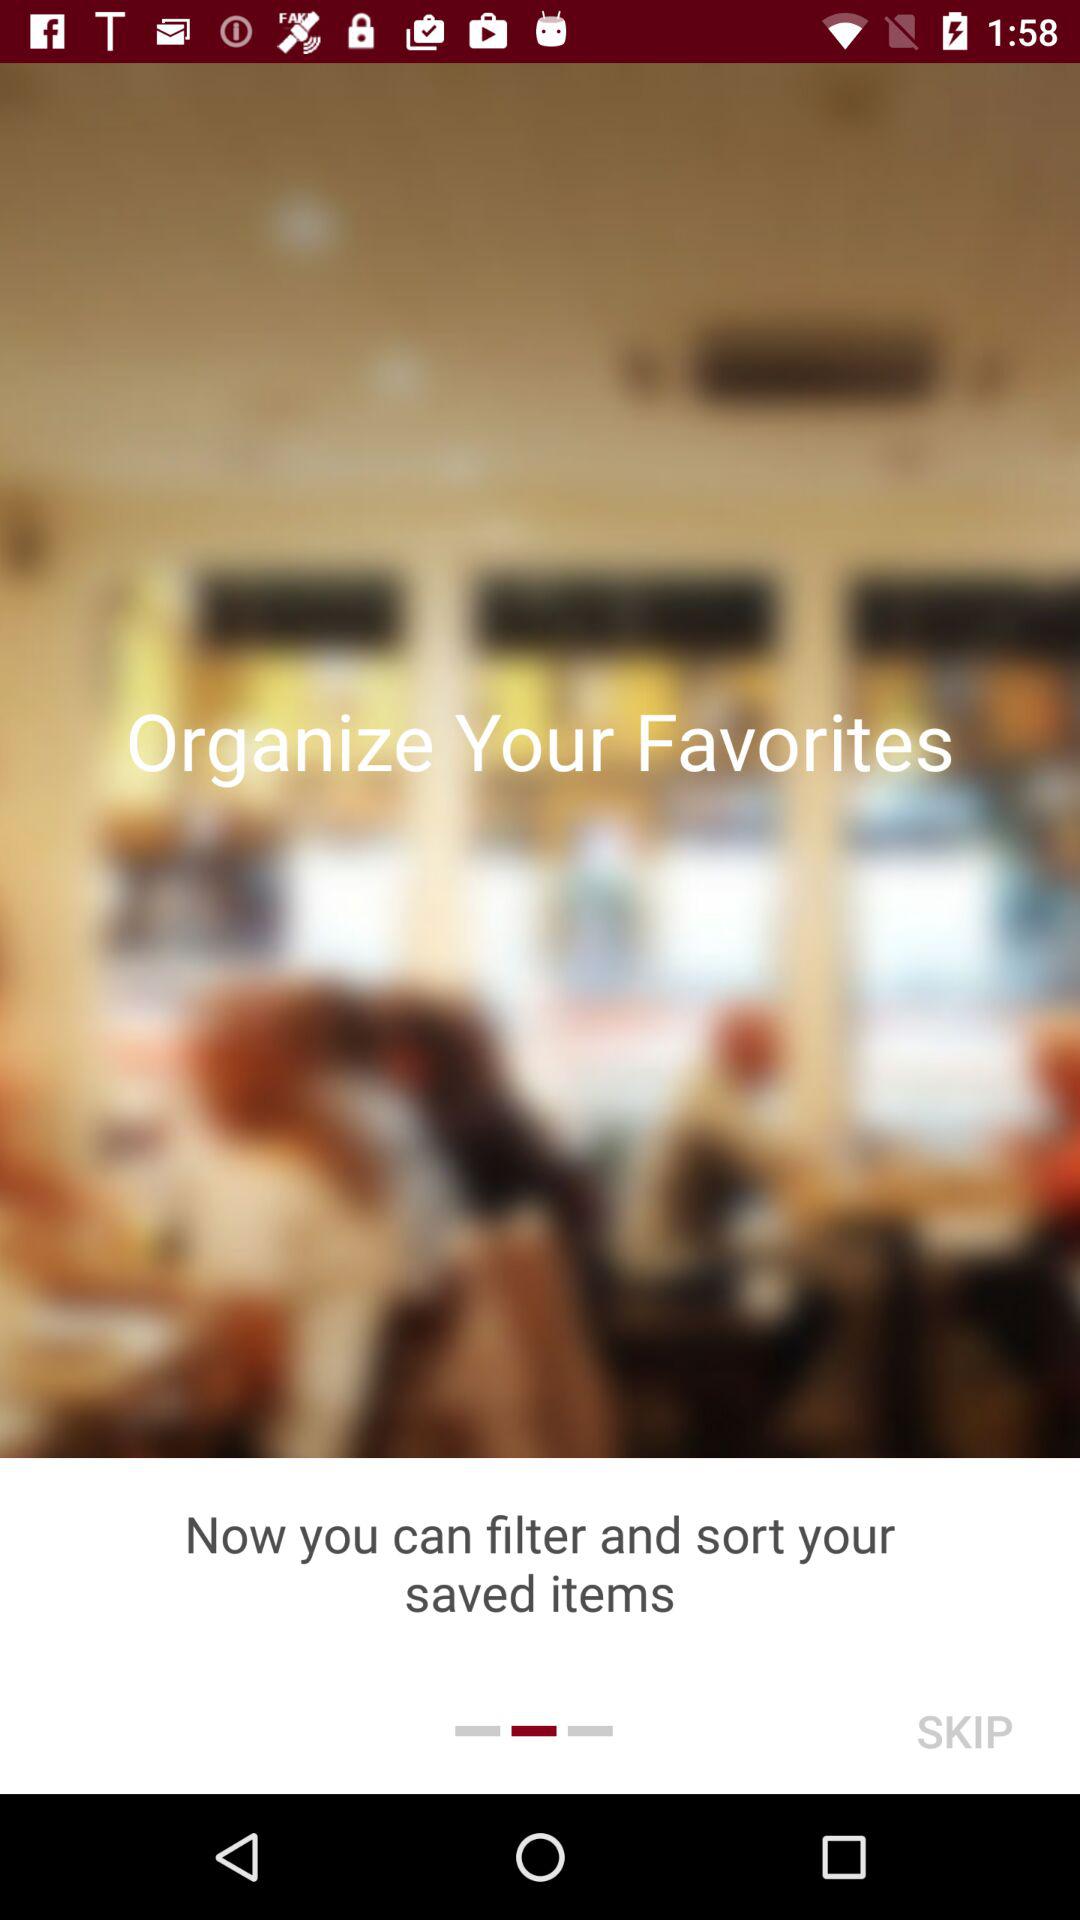 The width and height of the screenshot is (1080, 1920). Describe the element at coordinates (964, 1730) in the screenshot. I see `click the icon at the bottom right corner` at that location.